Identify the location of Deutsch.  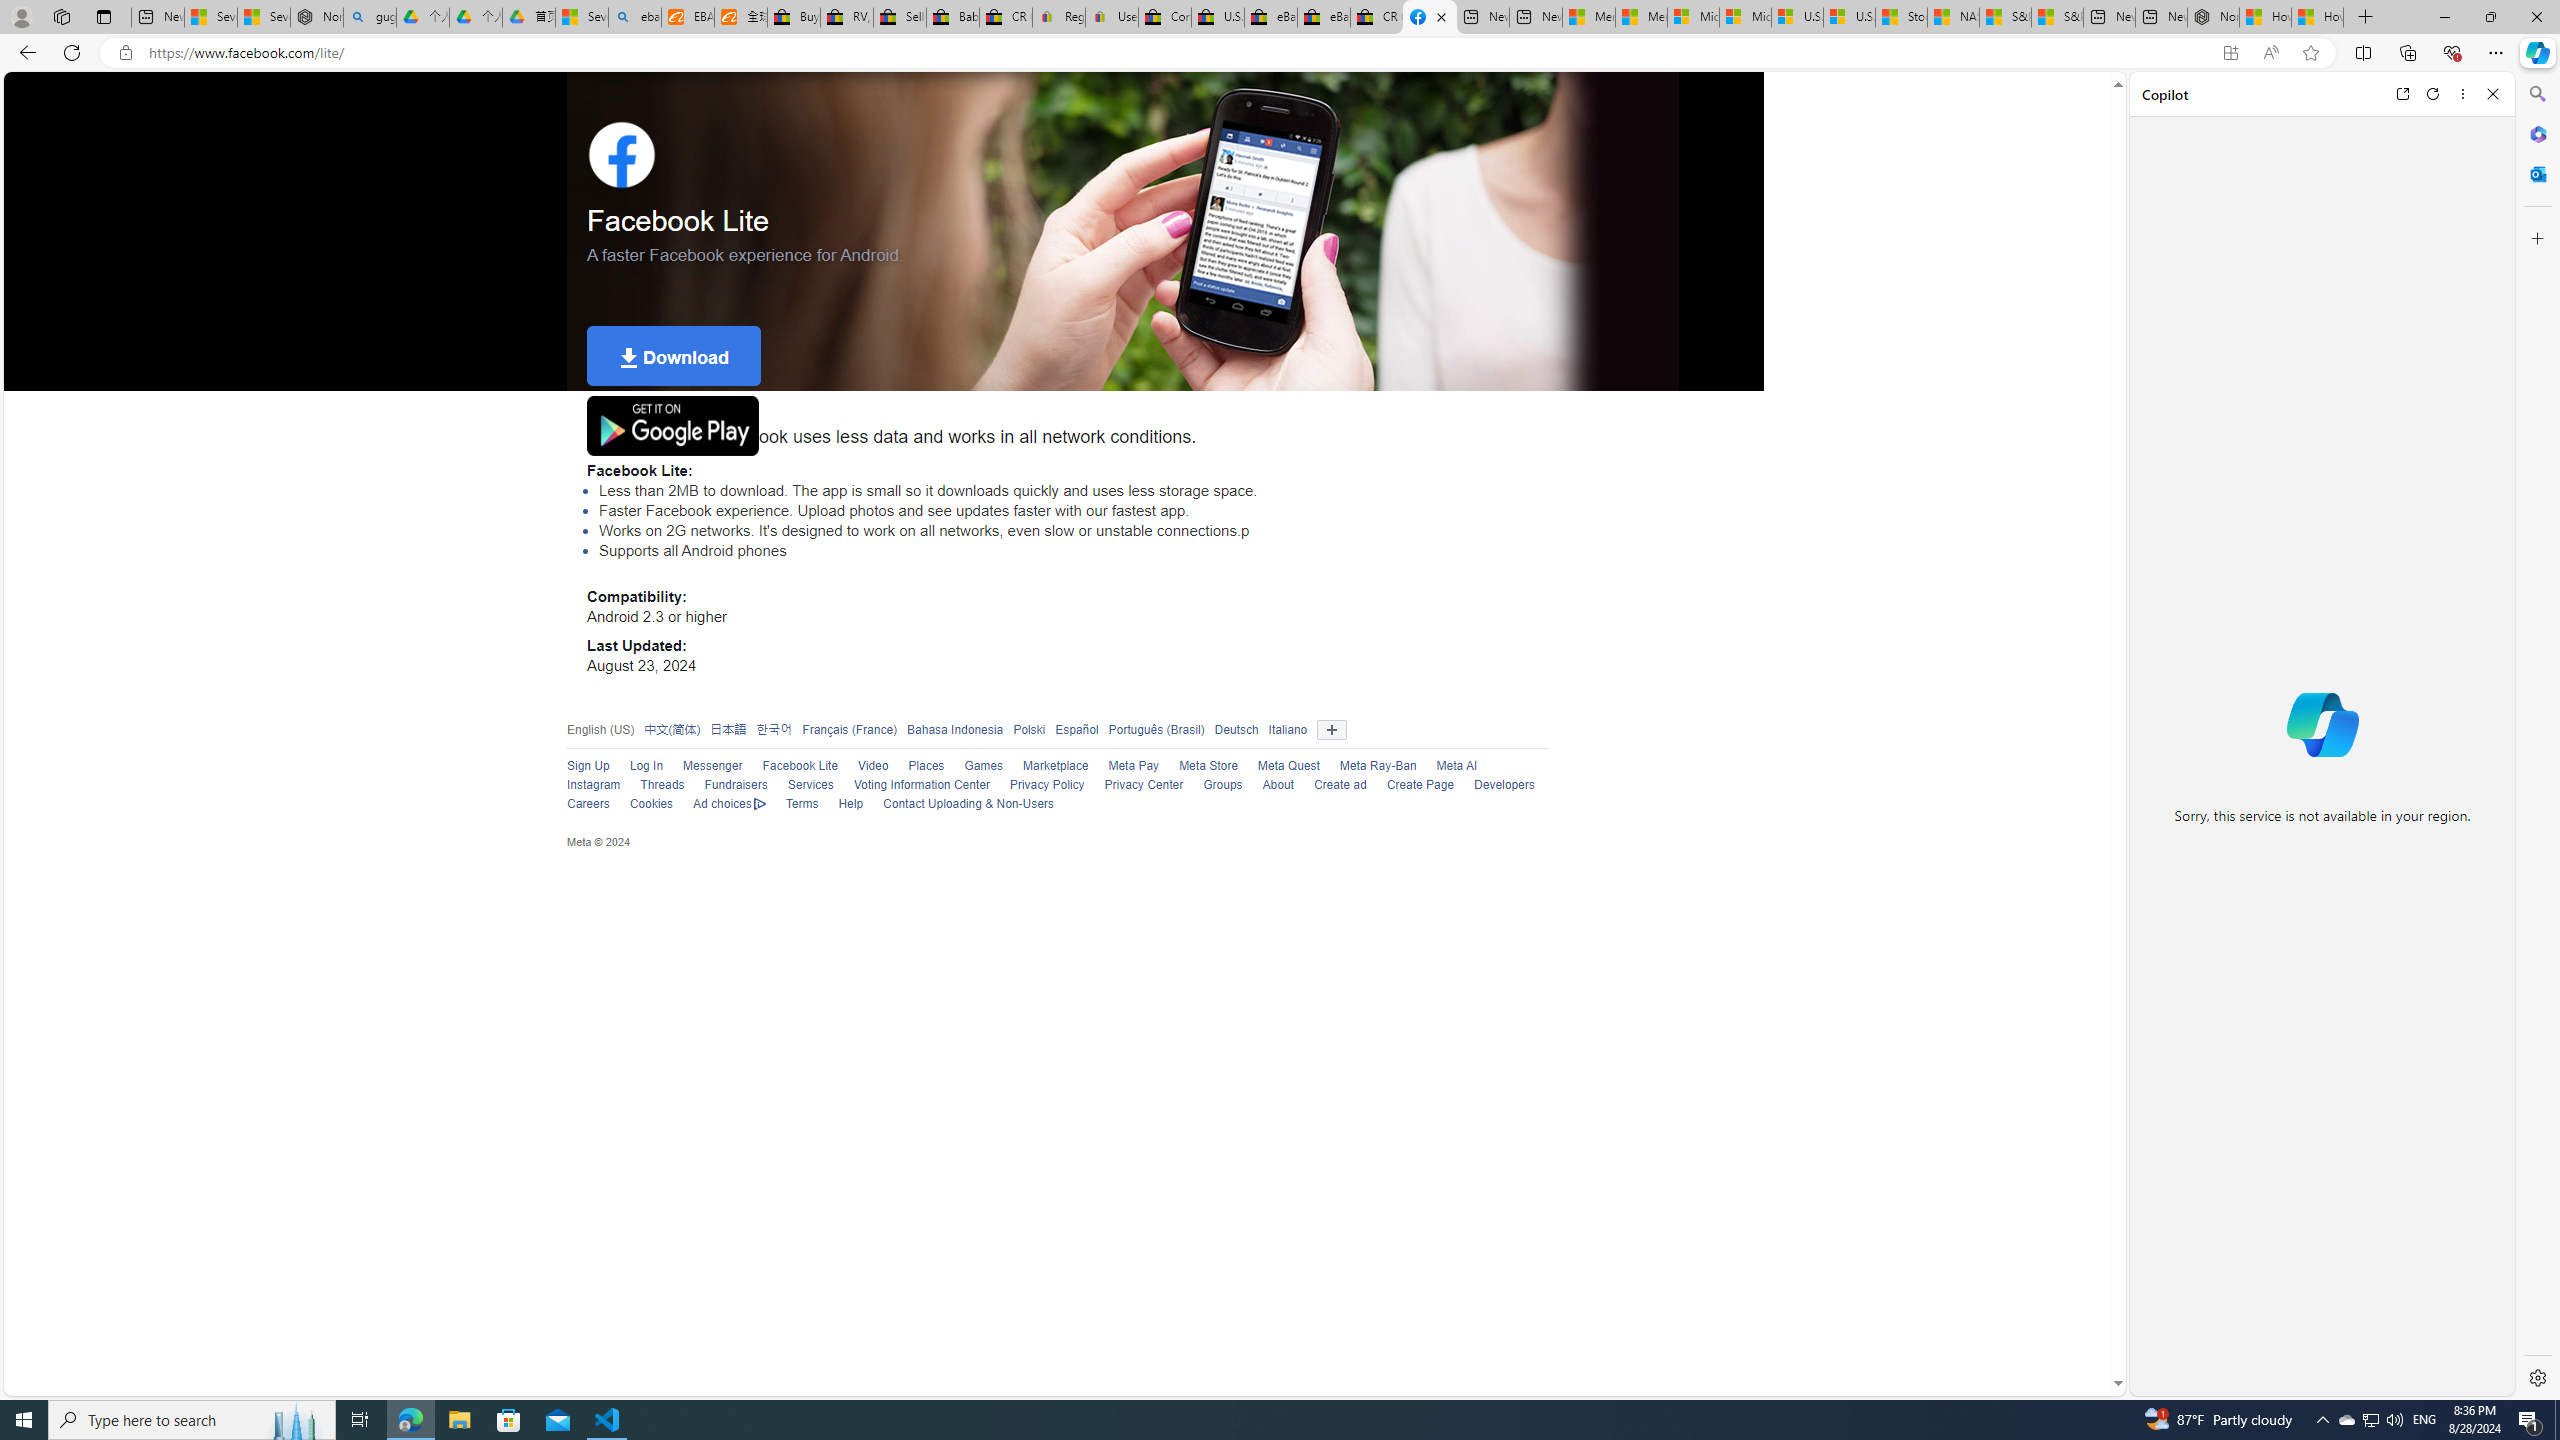
(1231, 730).